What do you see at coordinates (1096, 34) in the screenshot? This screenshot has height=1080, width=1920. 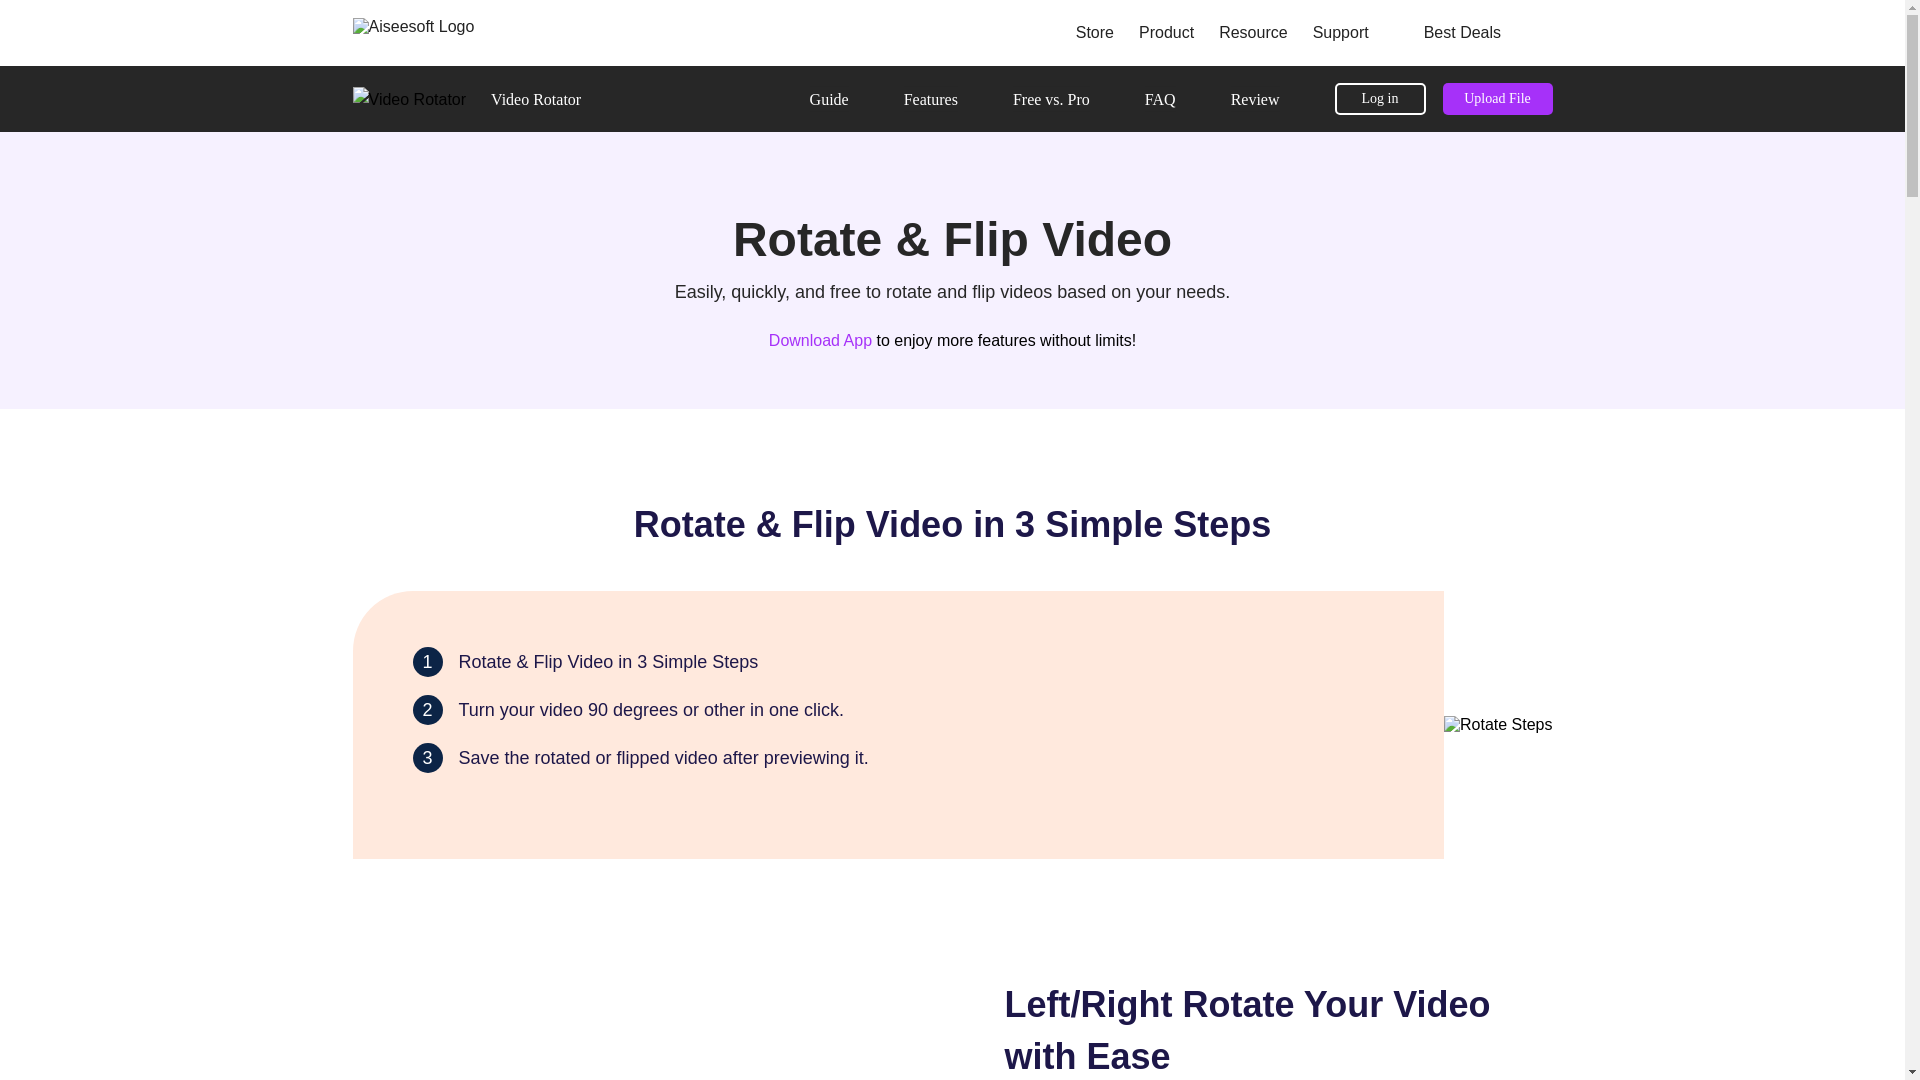 I see `Store` at bounding box center [1096, 34].